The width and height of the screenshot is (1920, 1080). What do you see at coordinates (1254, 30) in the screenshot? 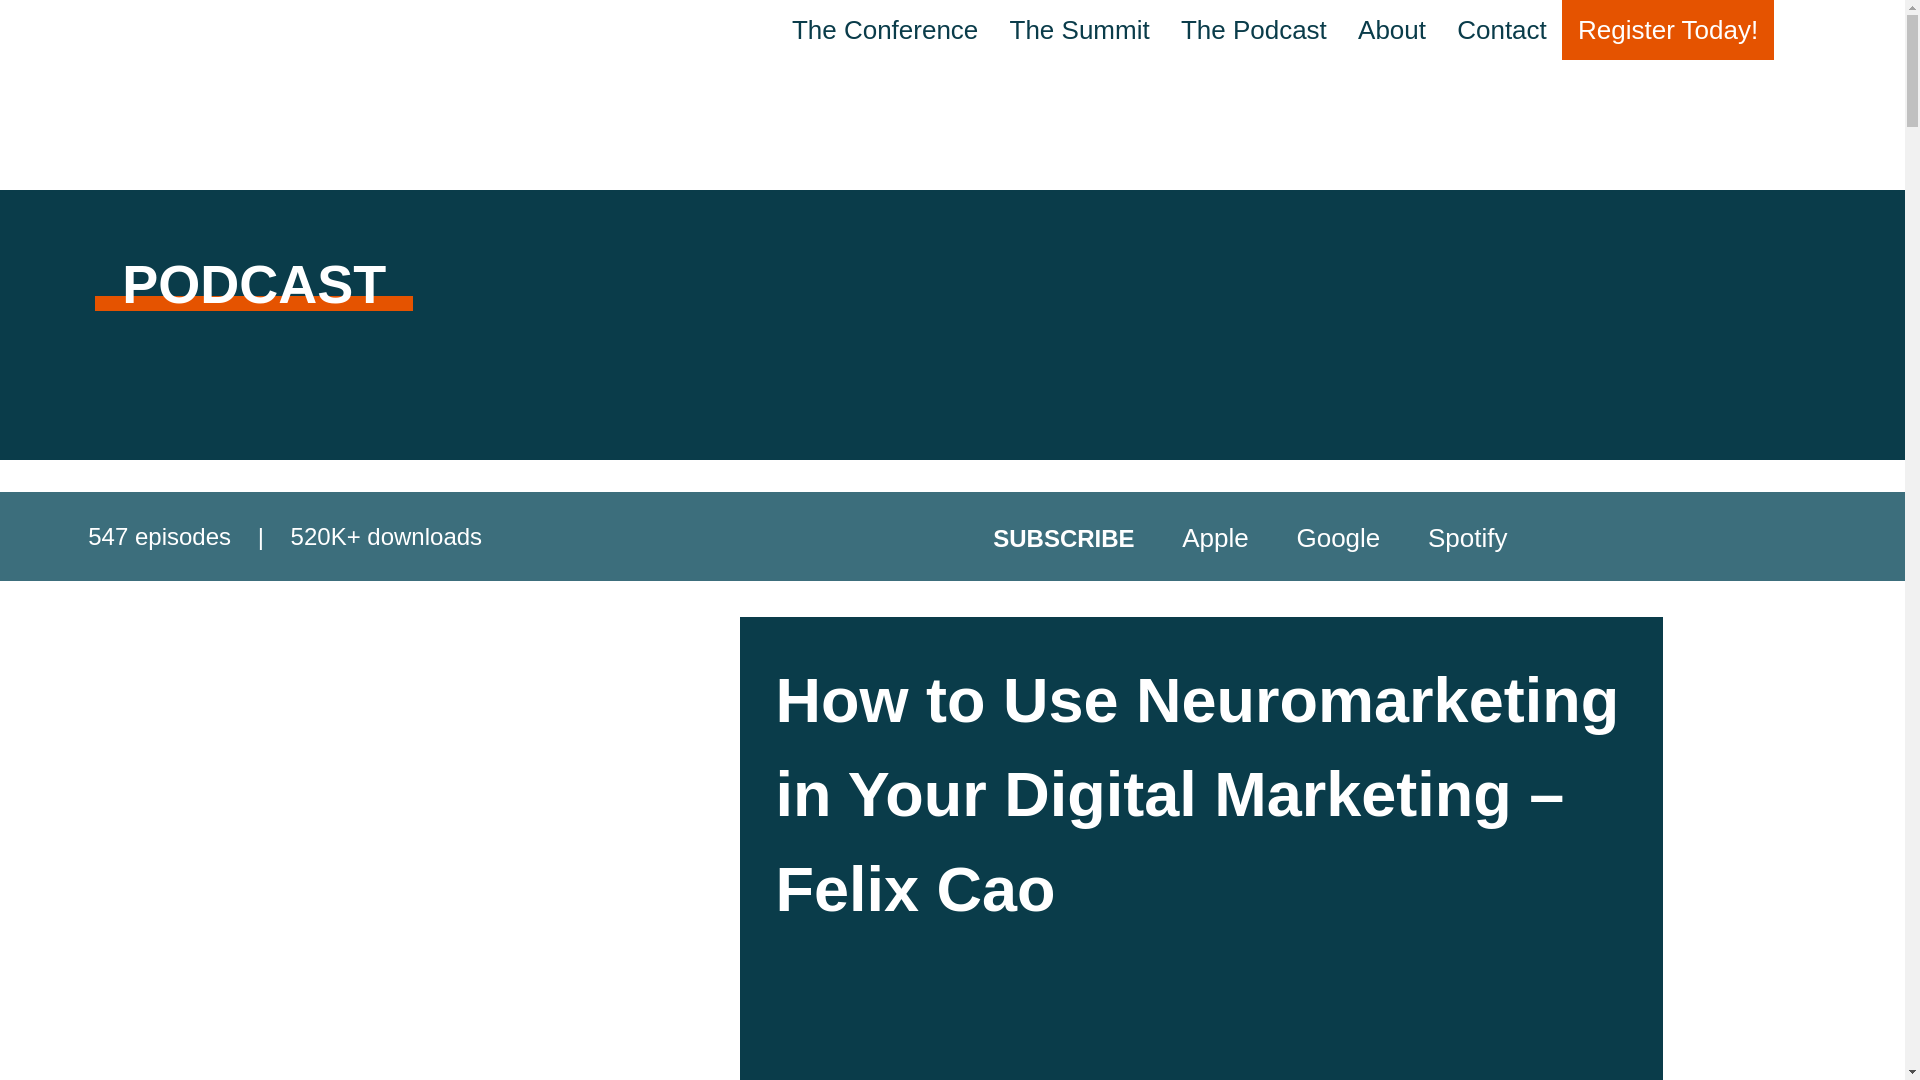
I see `The Podcast` at bounding box center [1254, 30].